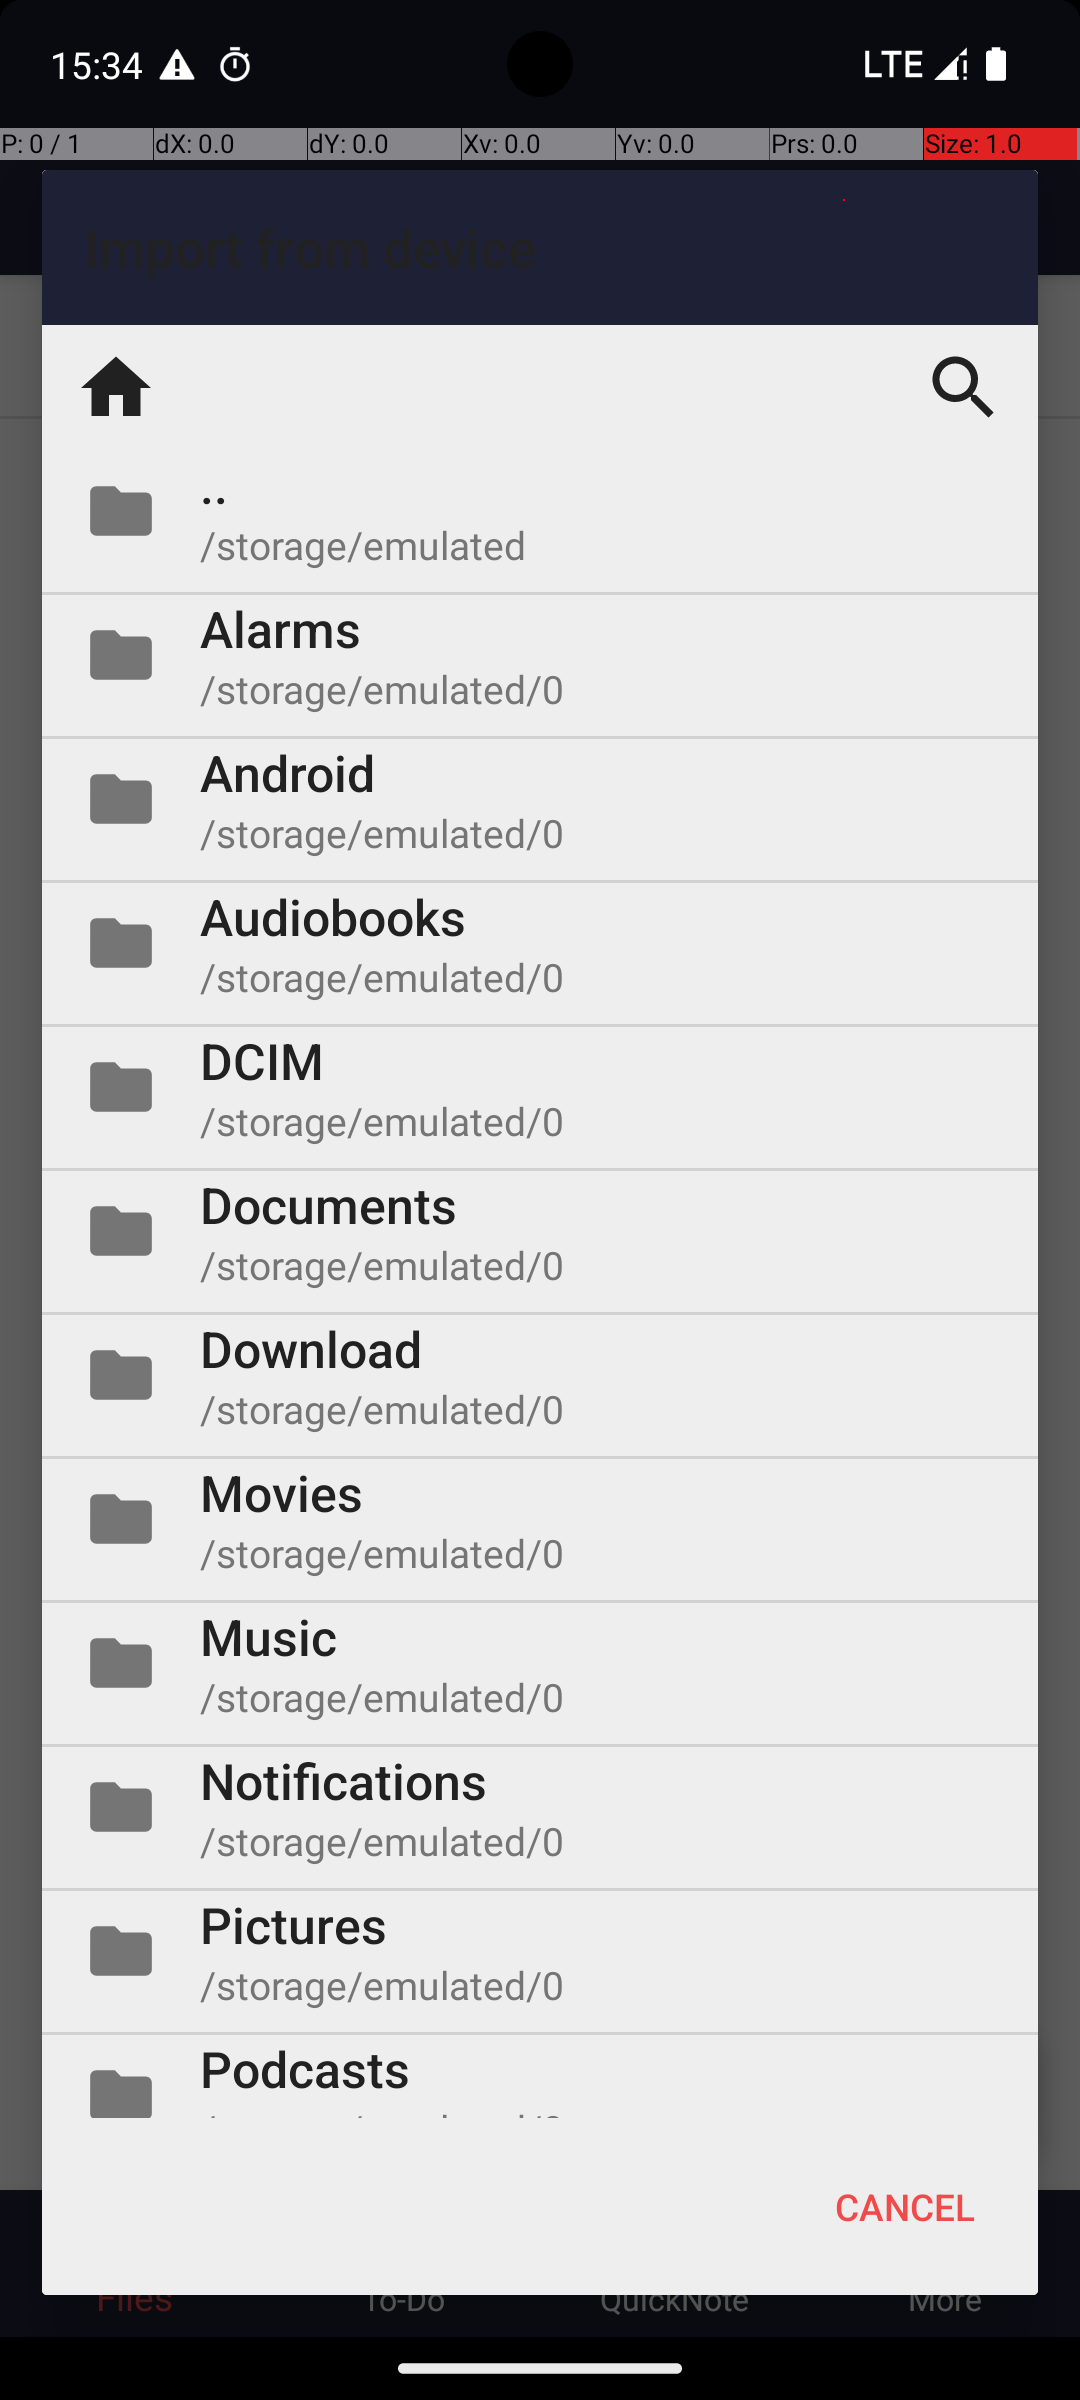  What do you see at coordinates (540, 799) in the screenshot?
I see `Folder Android ` at bounding box center [540, 799].